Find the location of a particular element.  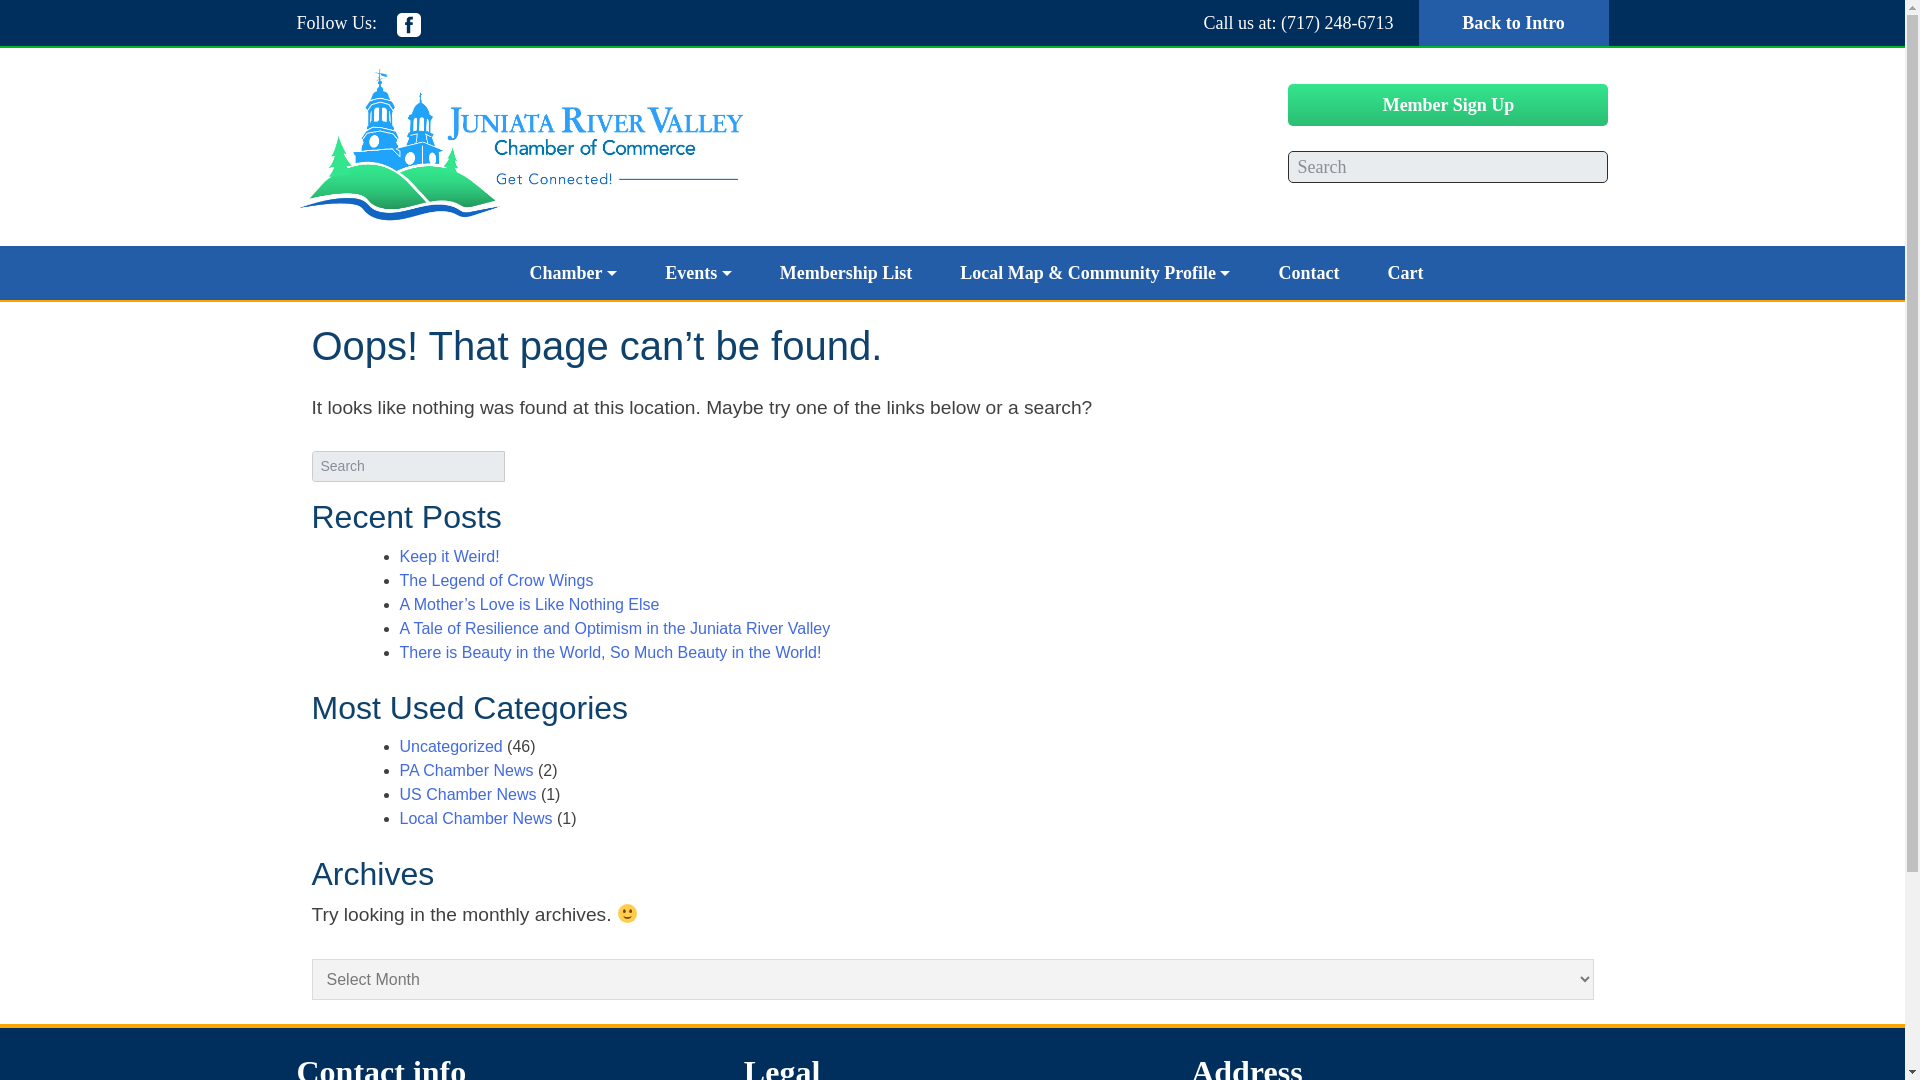

Keep it Weird! is located at coordinates (449, 556).